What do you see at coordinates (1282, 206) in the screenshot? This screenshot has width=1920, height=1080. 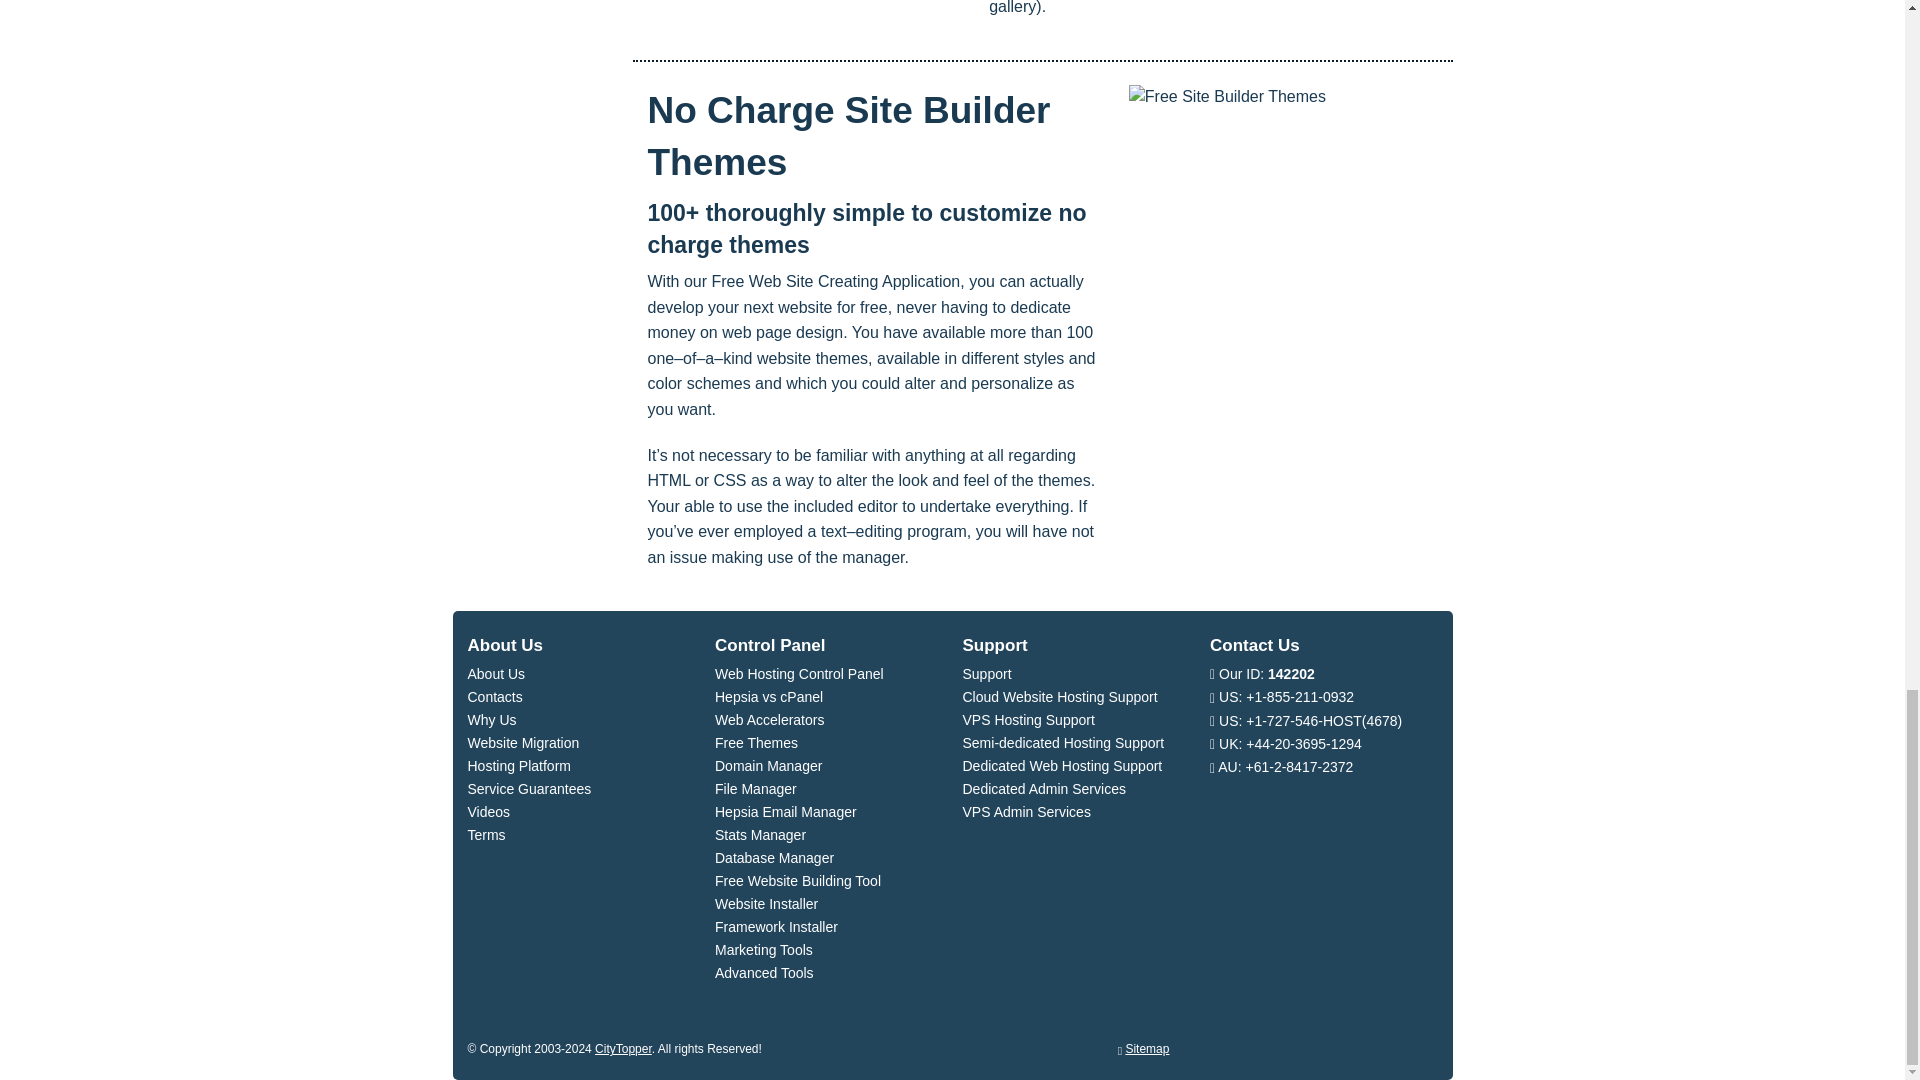 I see `Free Site Builder Themes` at bounding box center [1282, 206].